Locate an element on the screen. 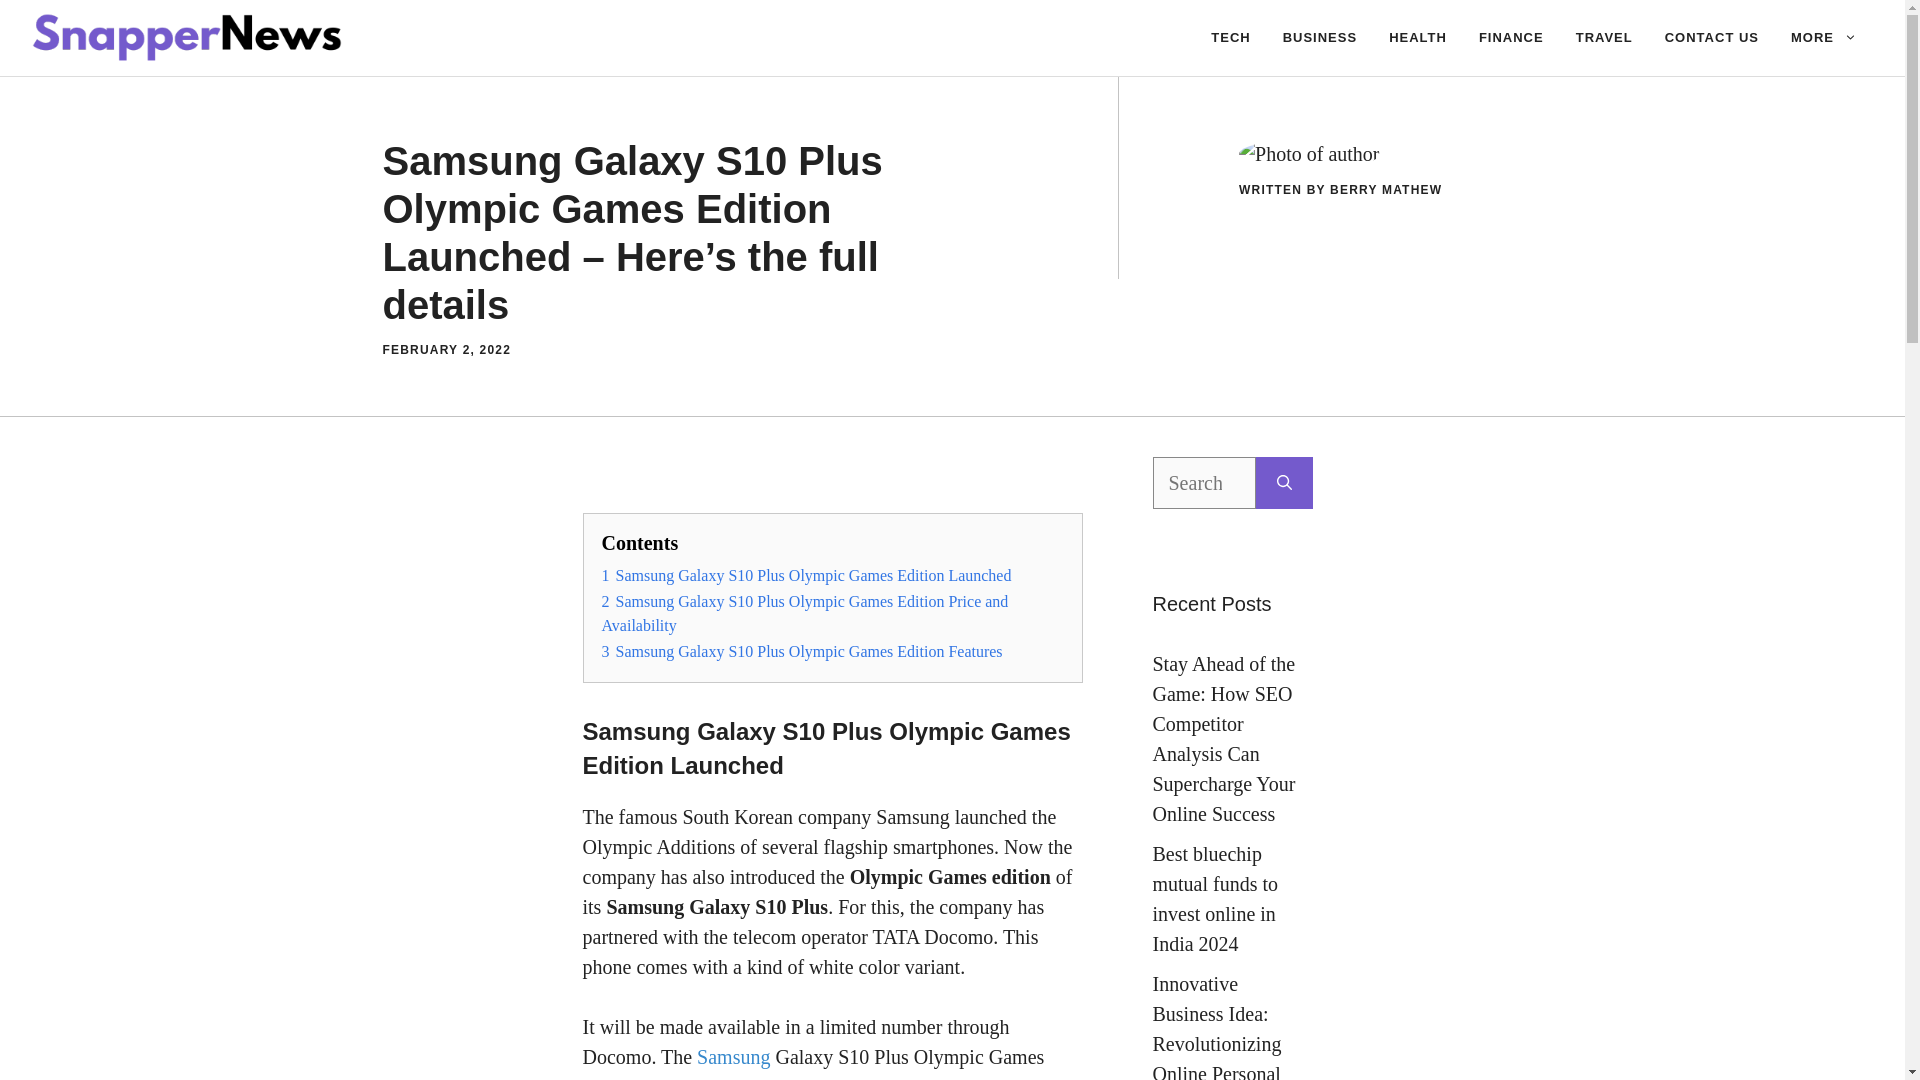 This screenshot has height=1080, width=1920. Samsung is located at coordinates (730, 1057).